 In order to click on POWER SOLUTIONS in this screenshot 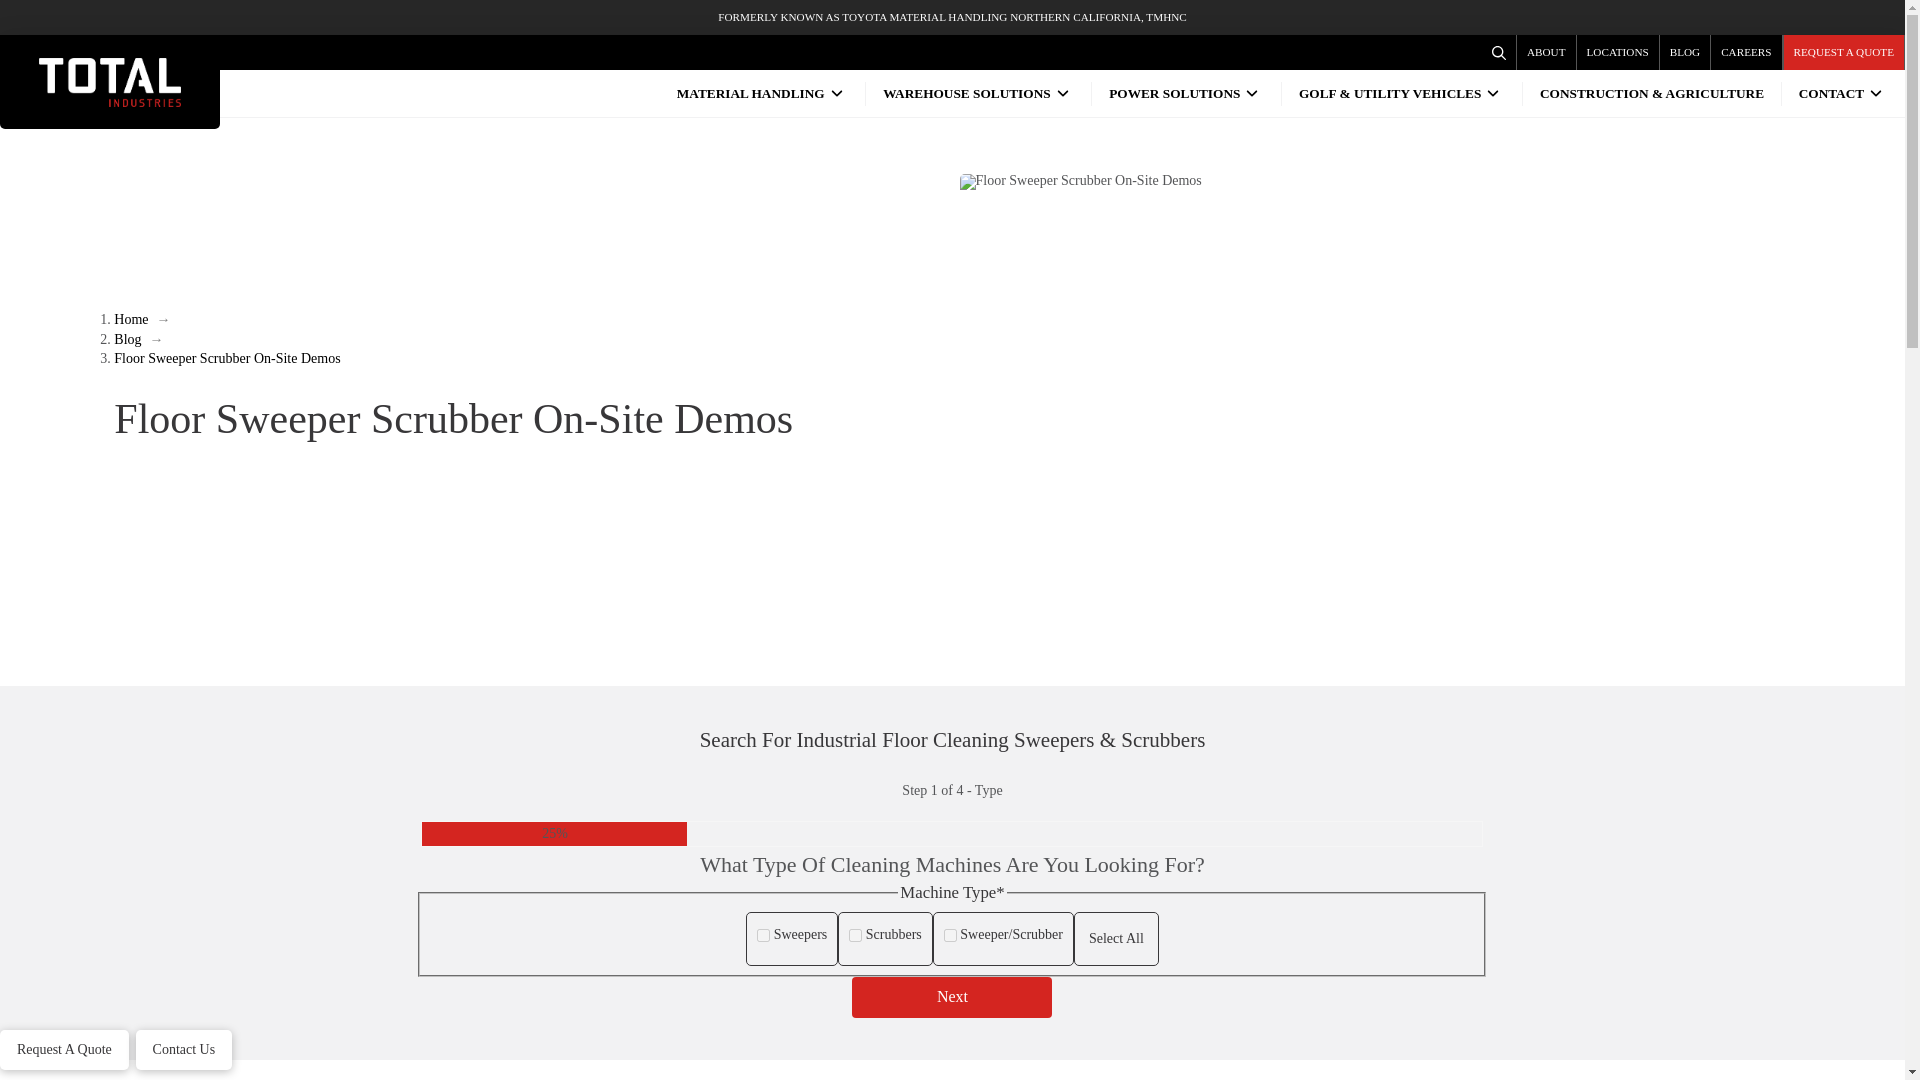, I will do `click(1186, 94)`.